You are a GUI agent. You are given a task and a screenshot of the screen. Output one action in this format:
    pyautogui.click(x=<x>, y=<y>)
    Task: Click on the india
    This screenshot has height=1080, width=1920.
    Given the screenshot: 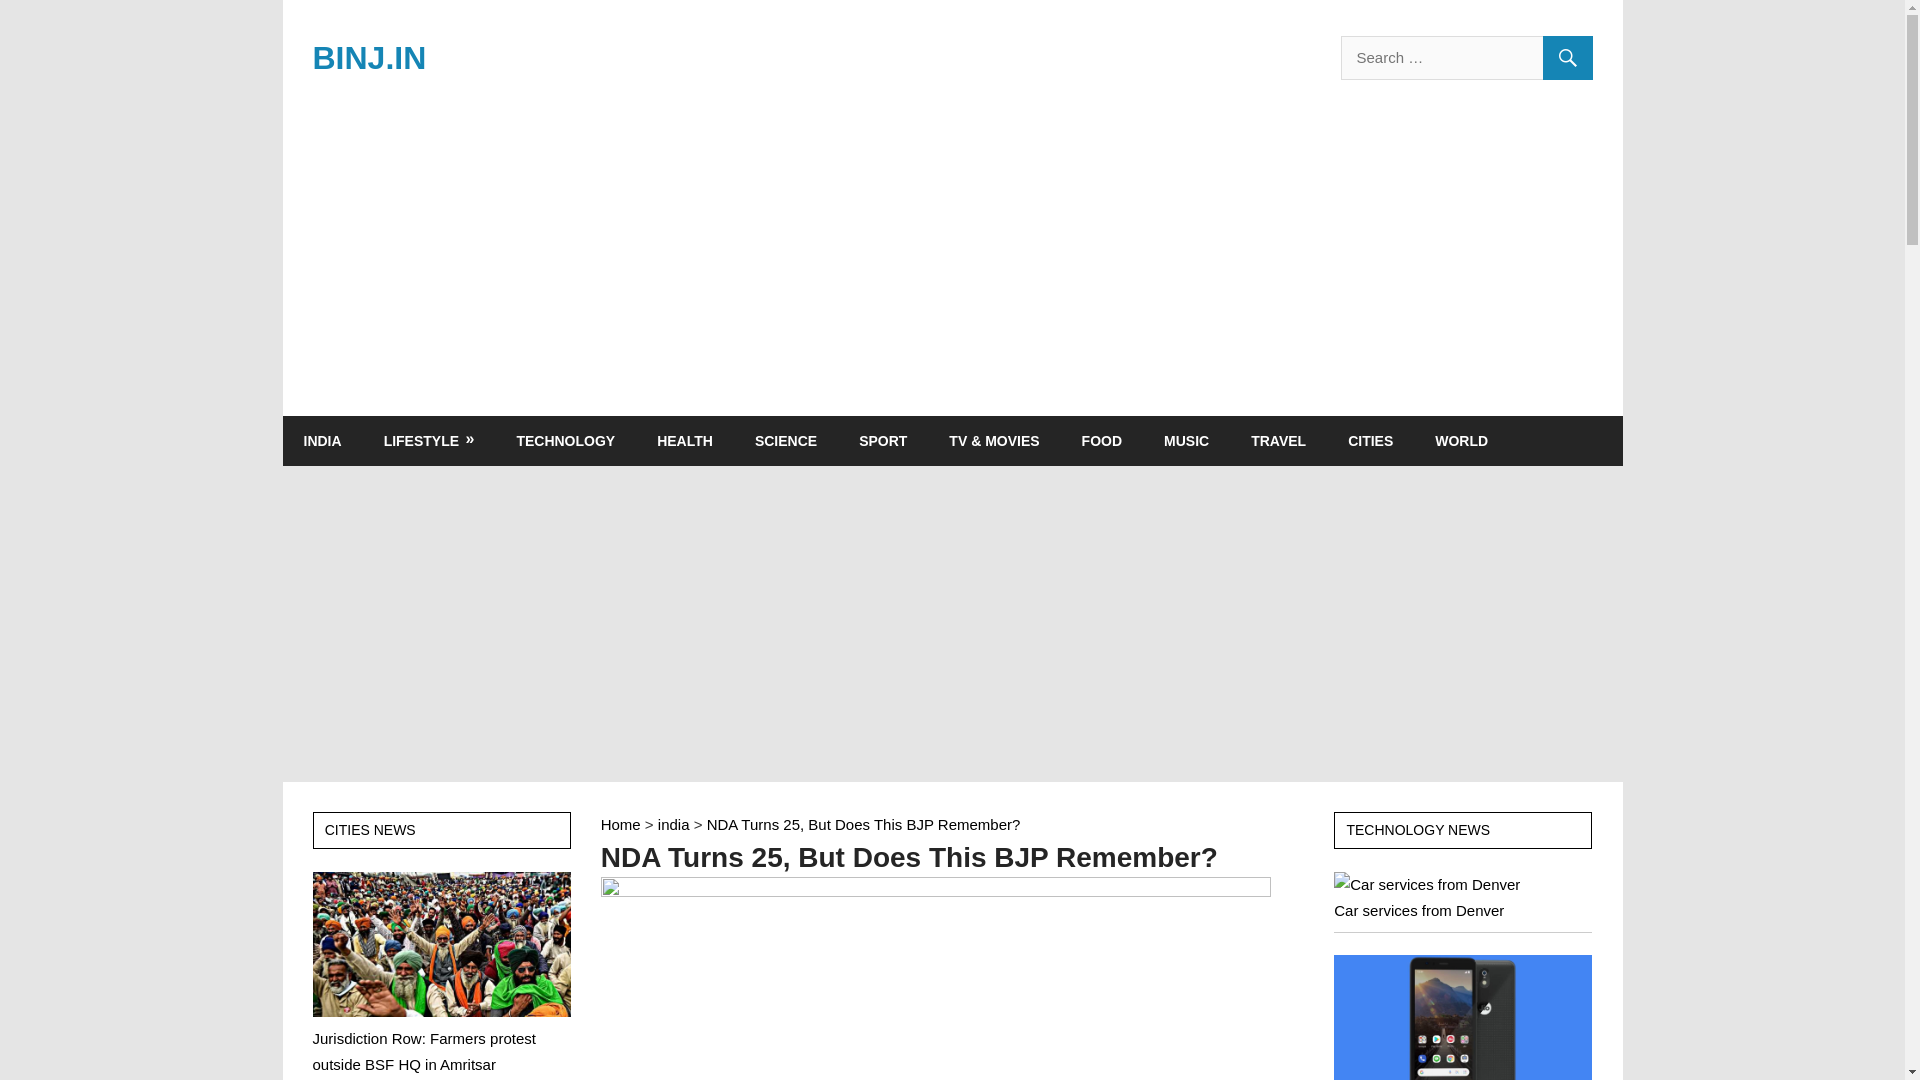 What is the action you would take?
    pyautogui.click(x=674, y=824)
    